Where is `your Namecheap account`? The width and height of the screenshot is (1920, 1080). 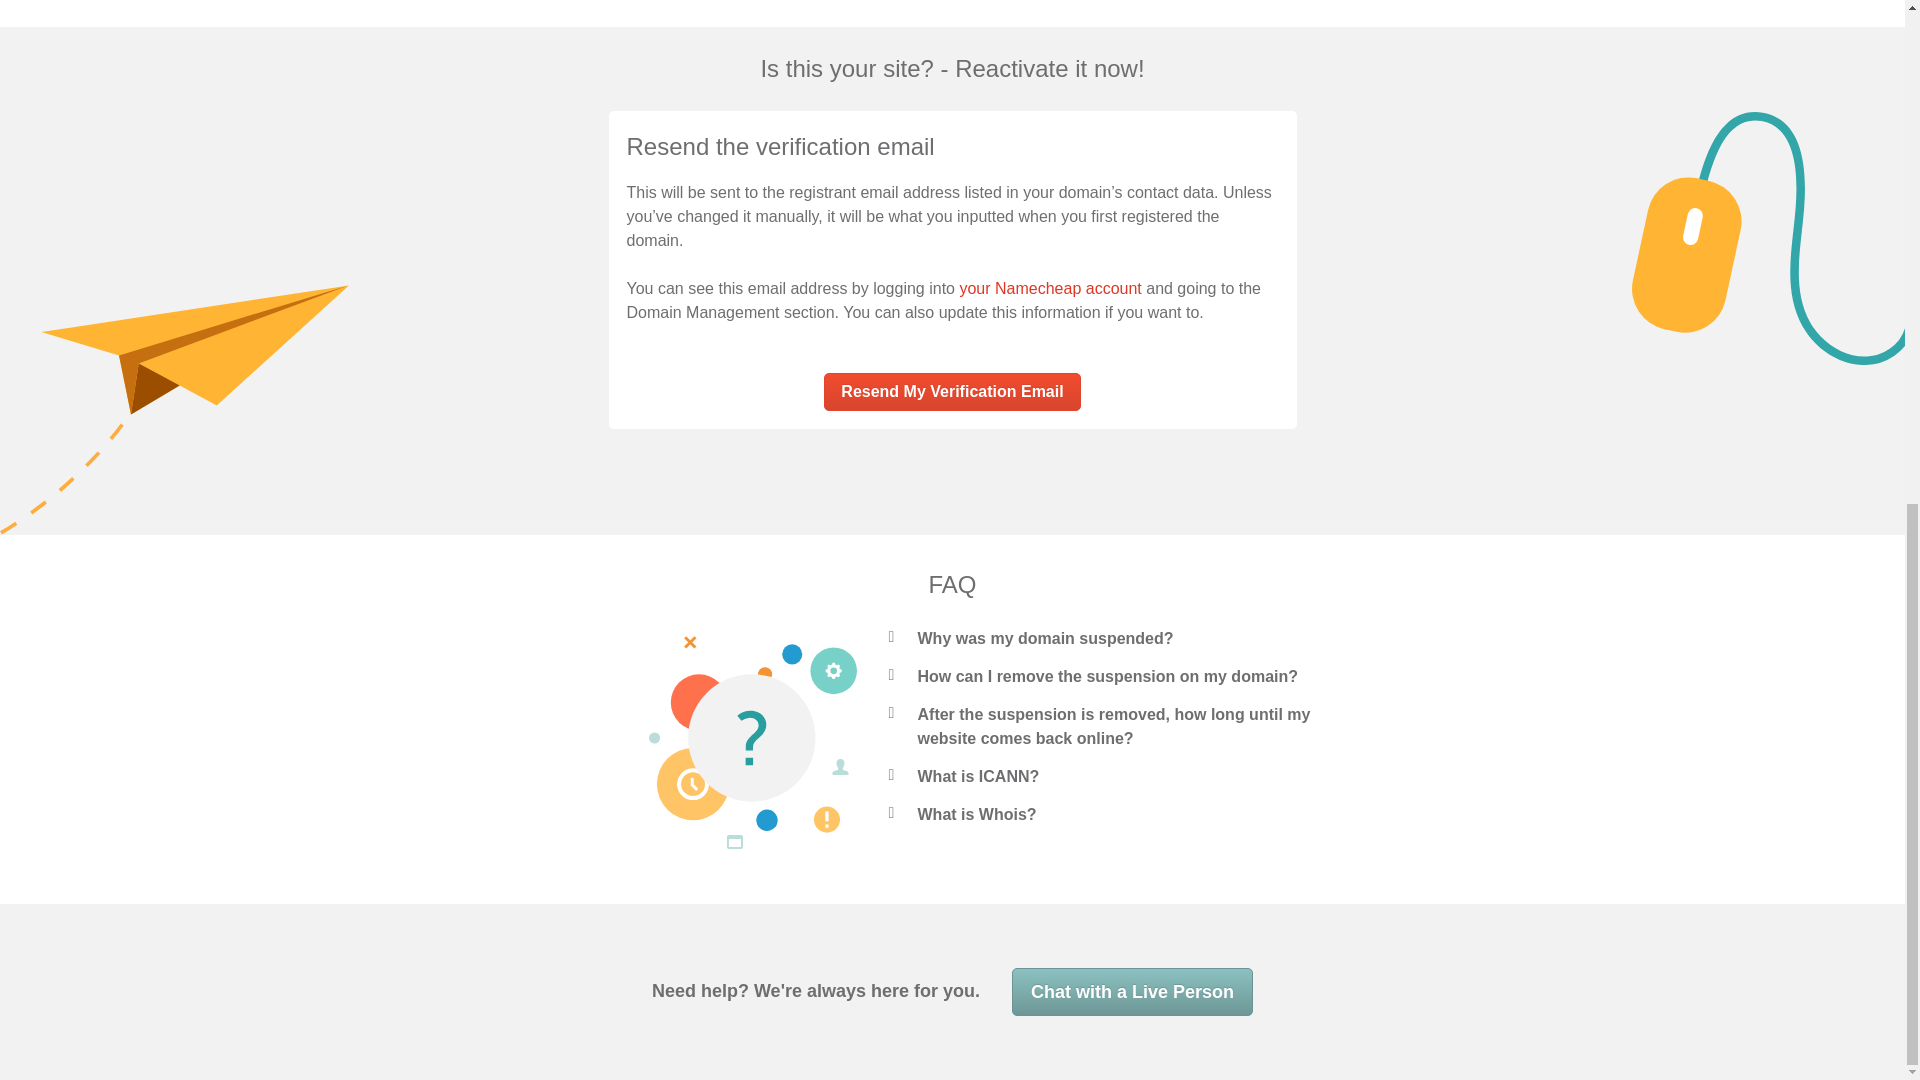 your Namecheap account is located at coordinates (1049, 288).